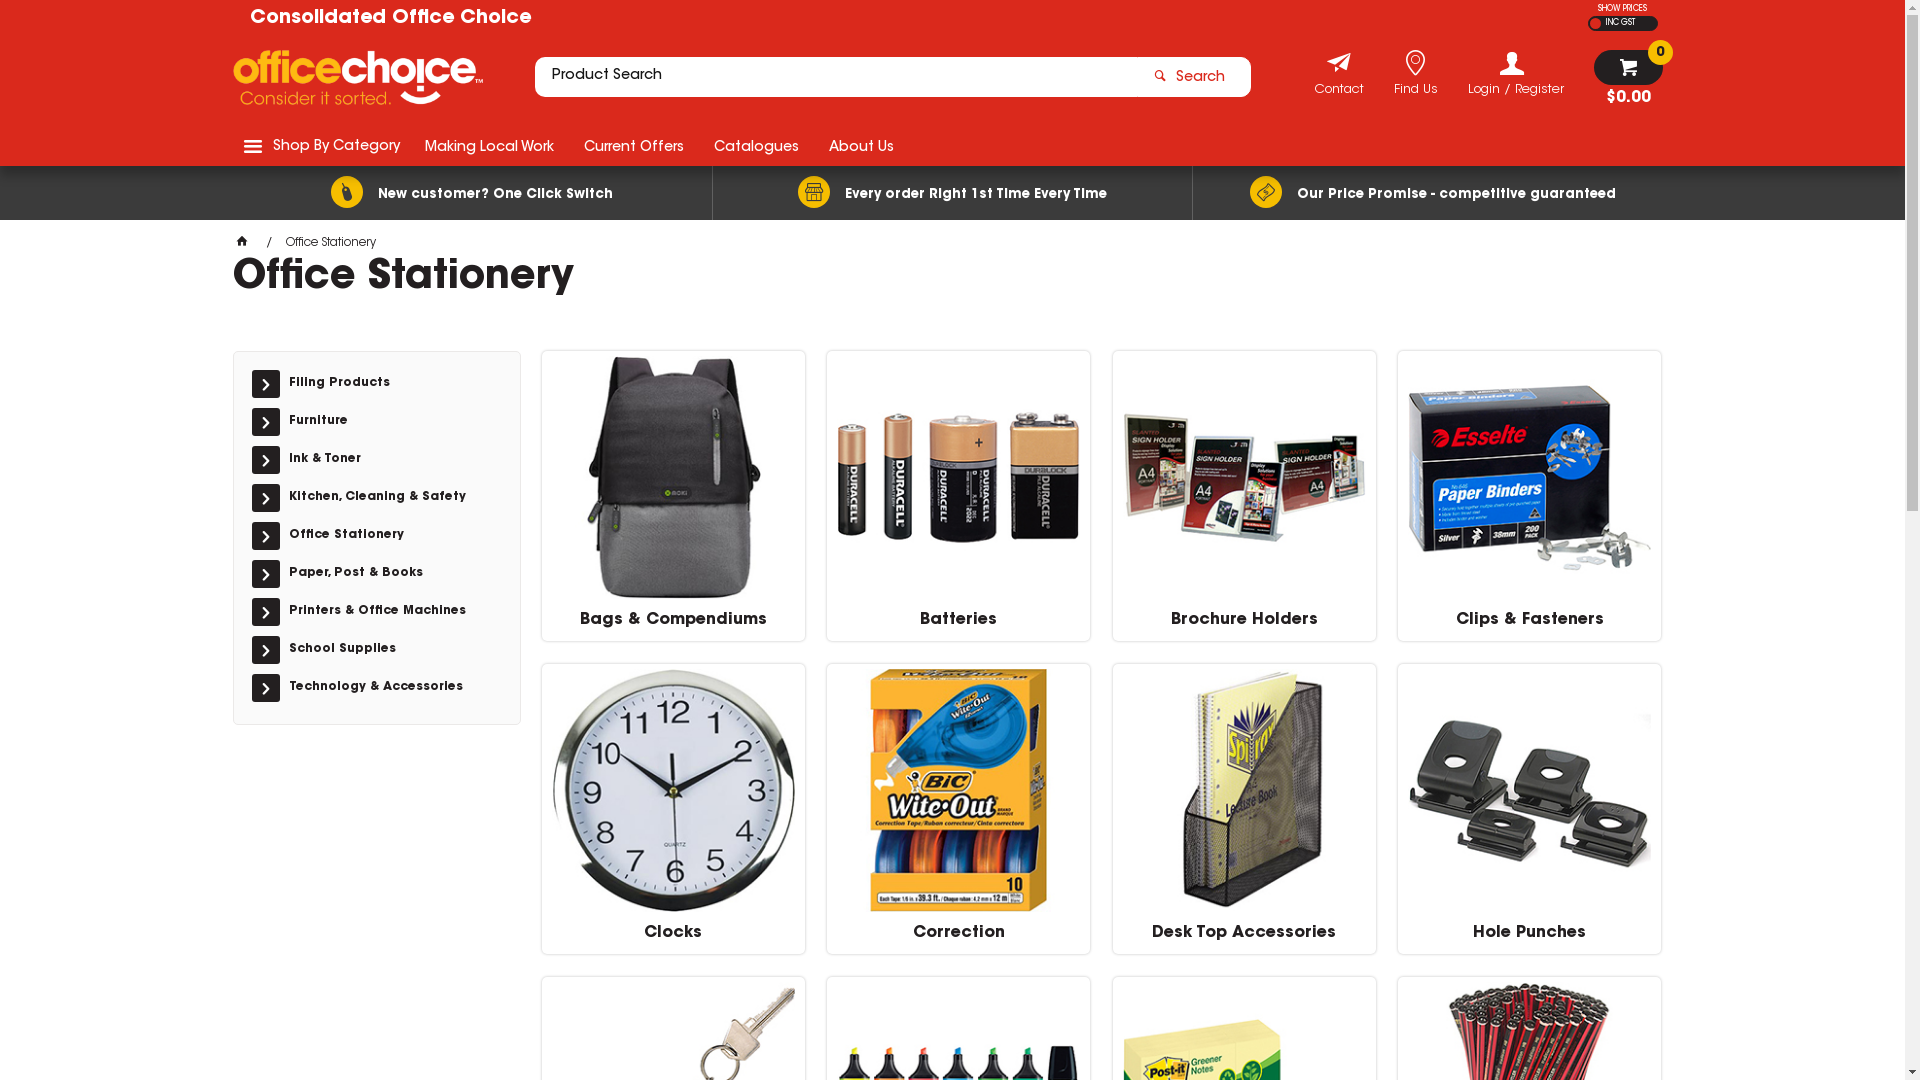  What do you see at coordinates (1244, 790) in the screenshot?
I see `Desk Top Accessories` at bounding box center [1244, 790].